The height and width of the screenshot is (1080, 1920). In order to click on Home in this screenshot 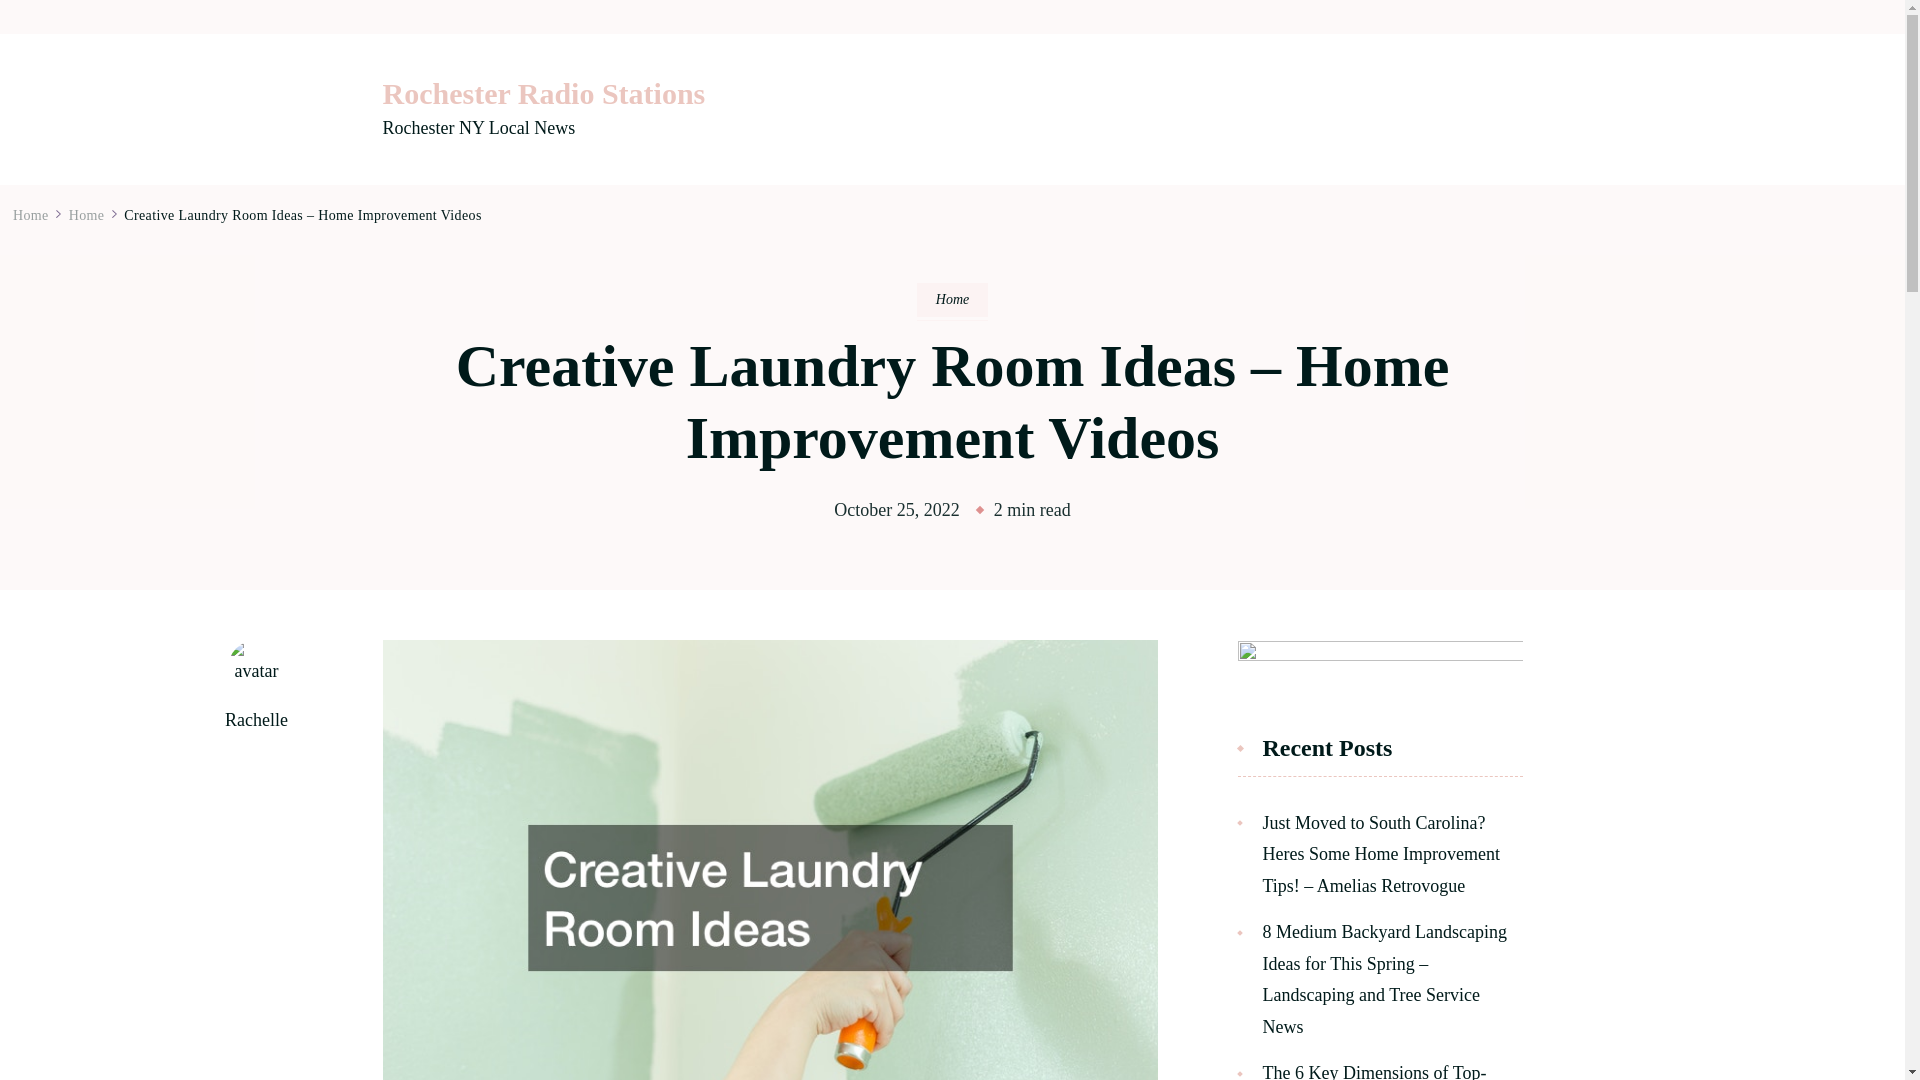, I will do `click(31, 215)`.